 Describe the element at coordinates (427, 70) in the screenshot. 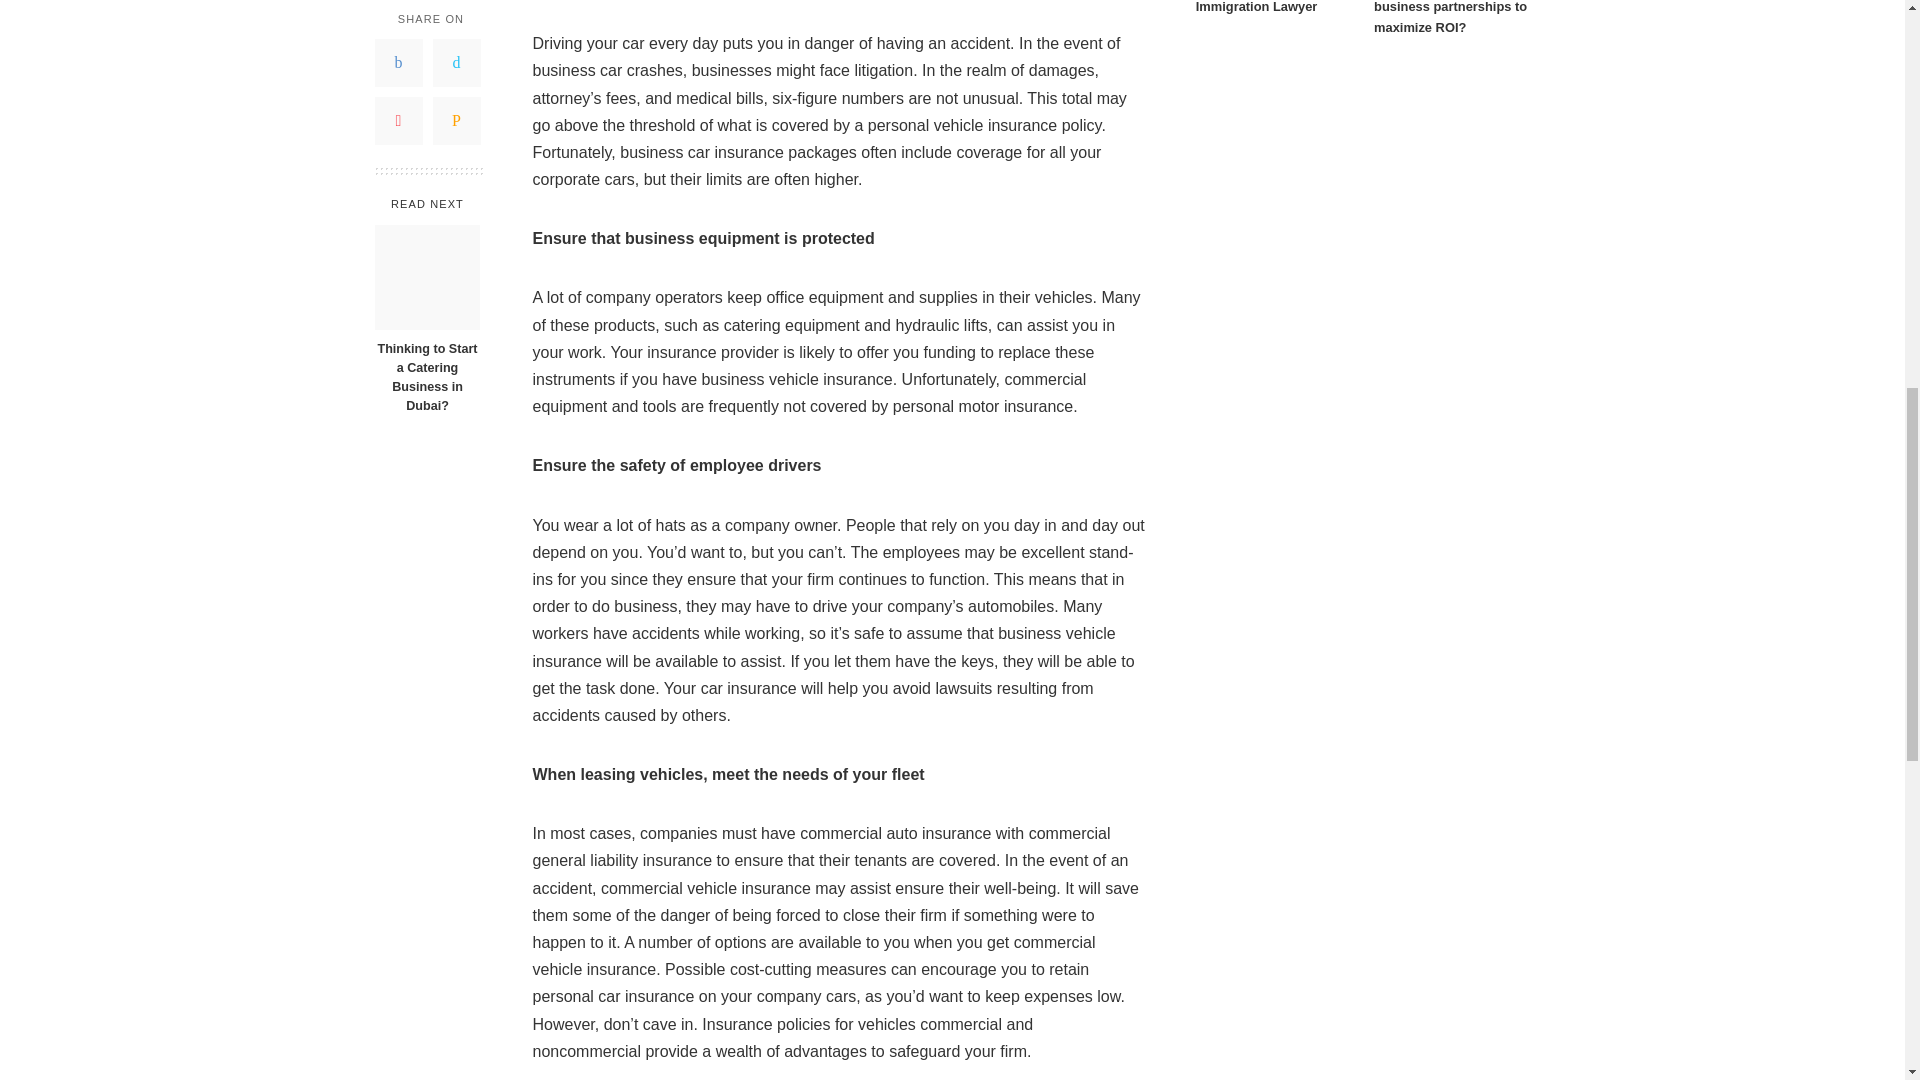

I see `Thinking to Start a Catering Business in Dubai?` at that location.